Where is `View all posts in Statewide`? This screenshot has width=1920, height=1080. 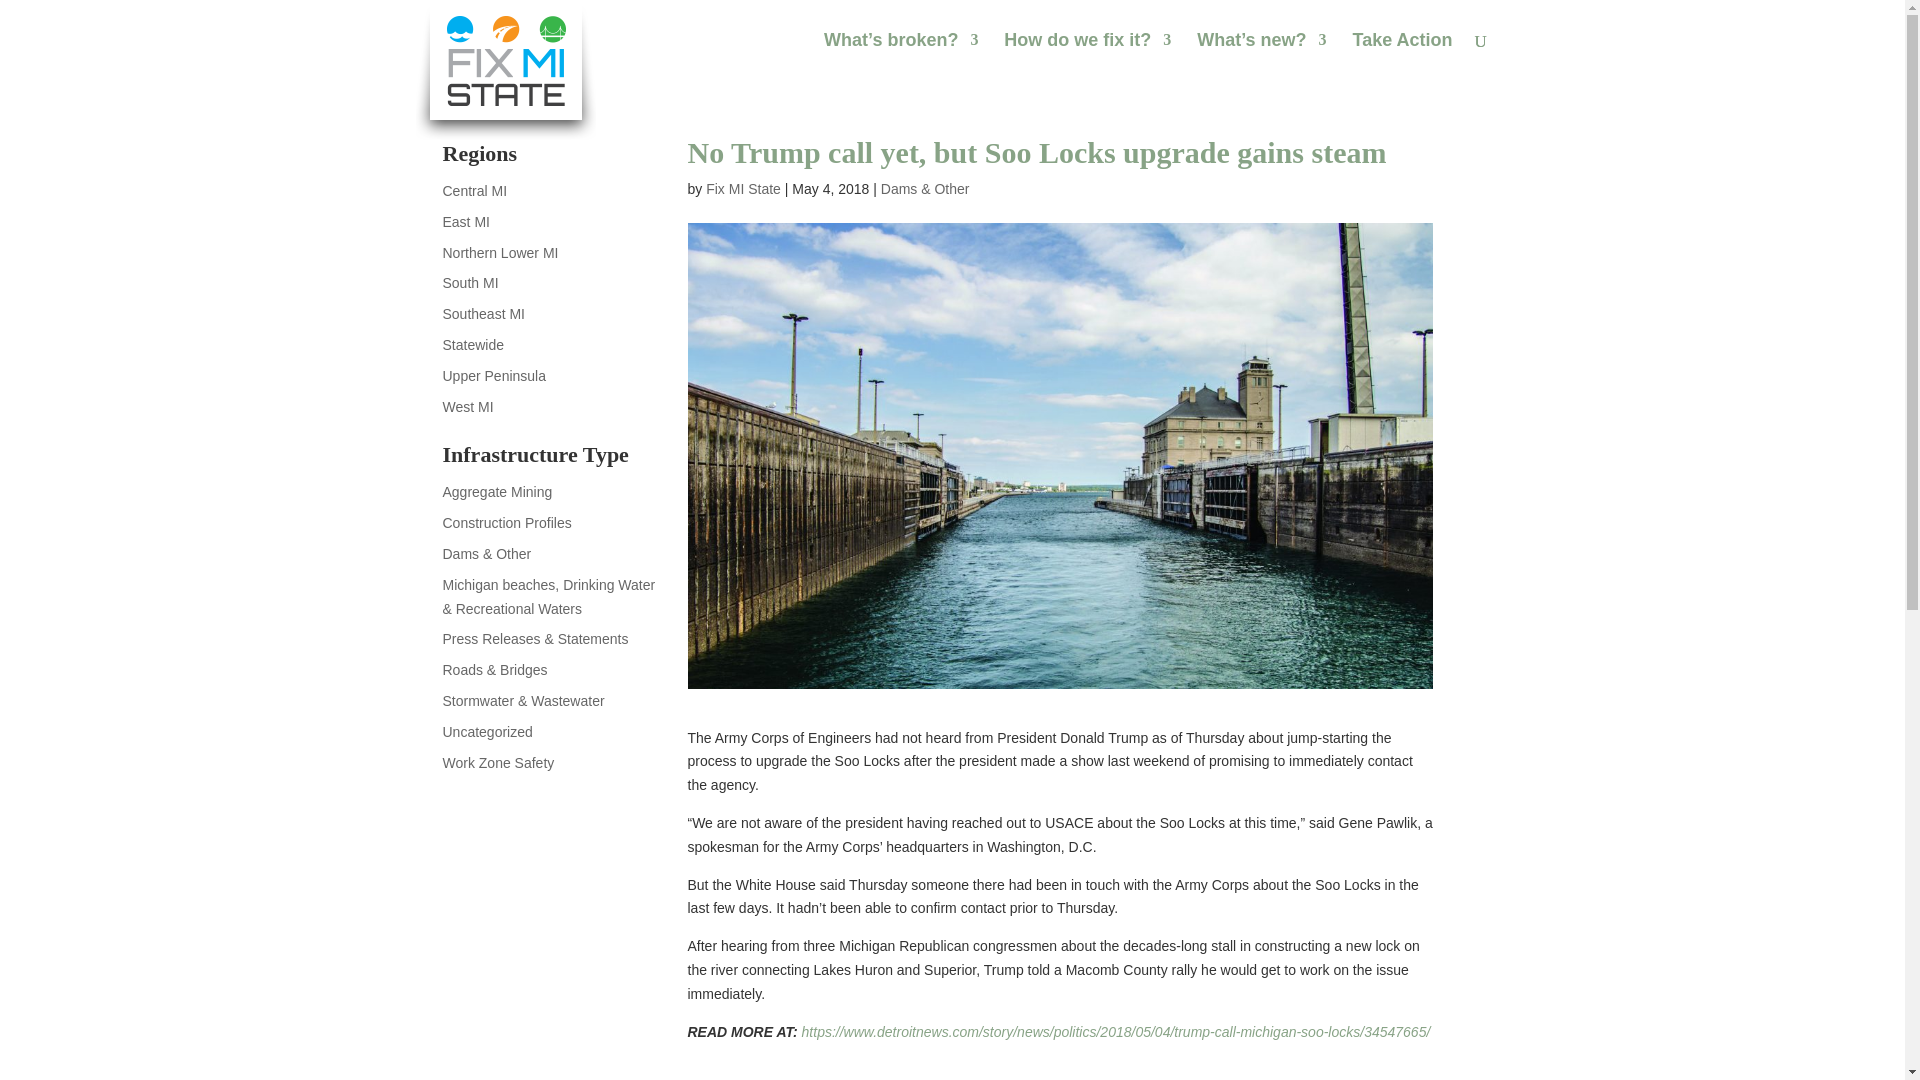 View all posts in Statewide is located at coordinates (472, 344).